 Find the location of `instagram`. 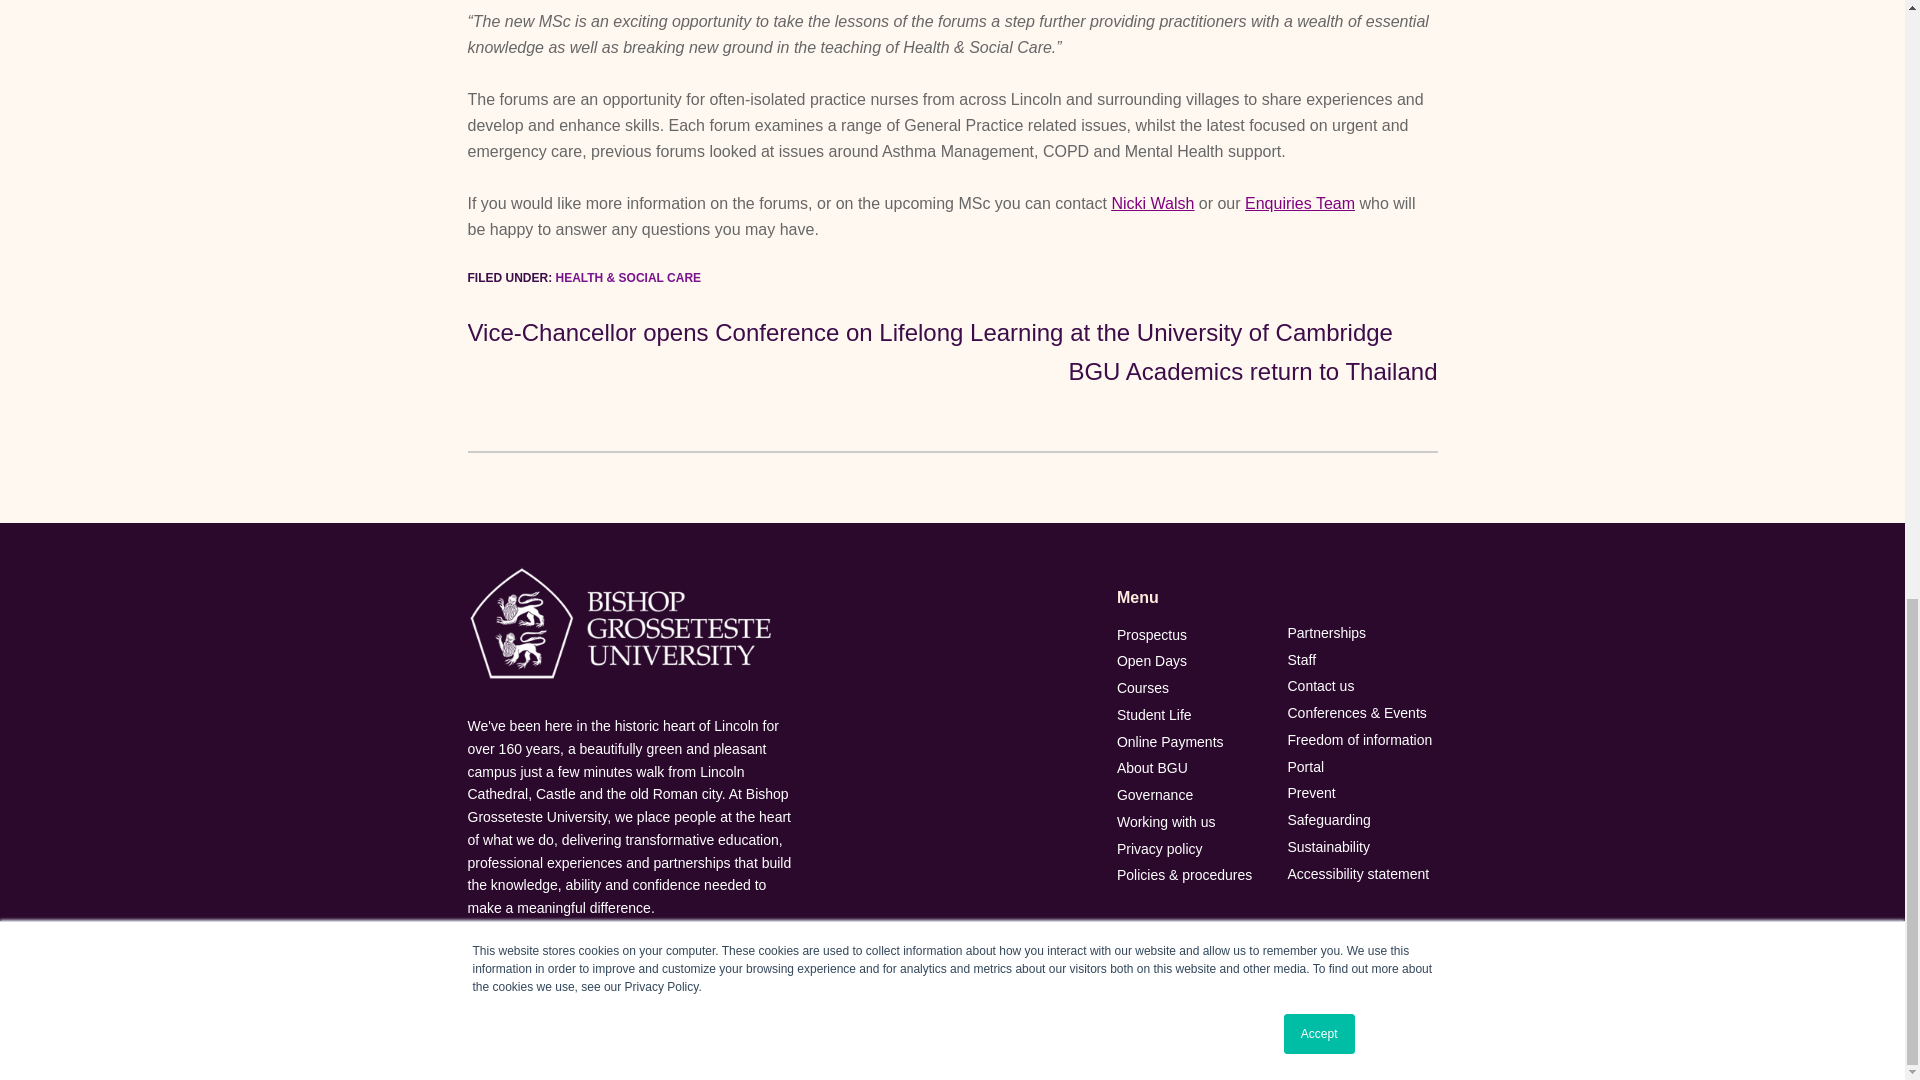

instagram is located at coordinates (1250, 1016).